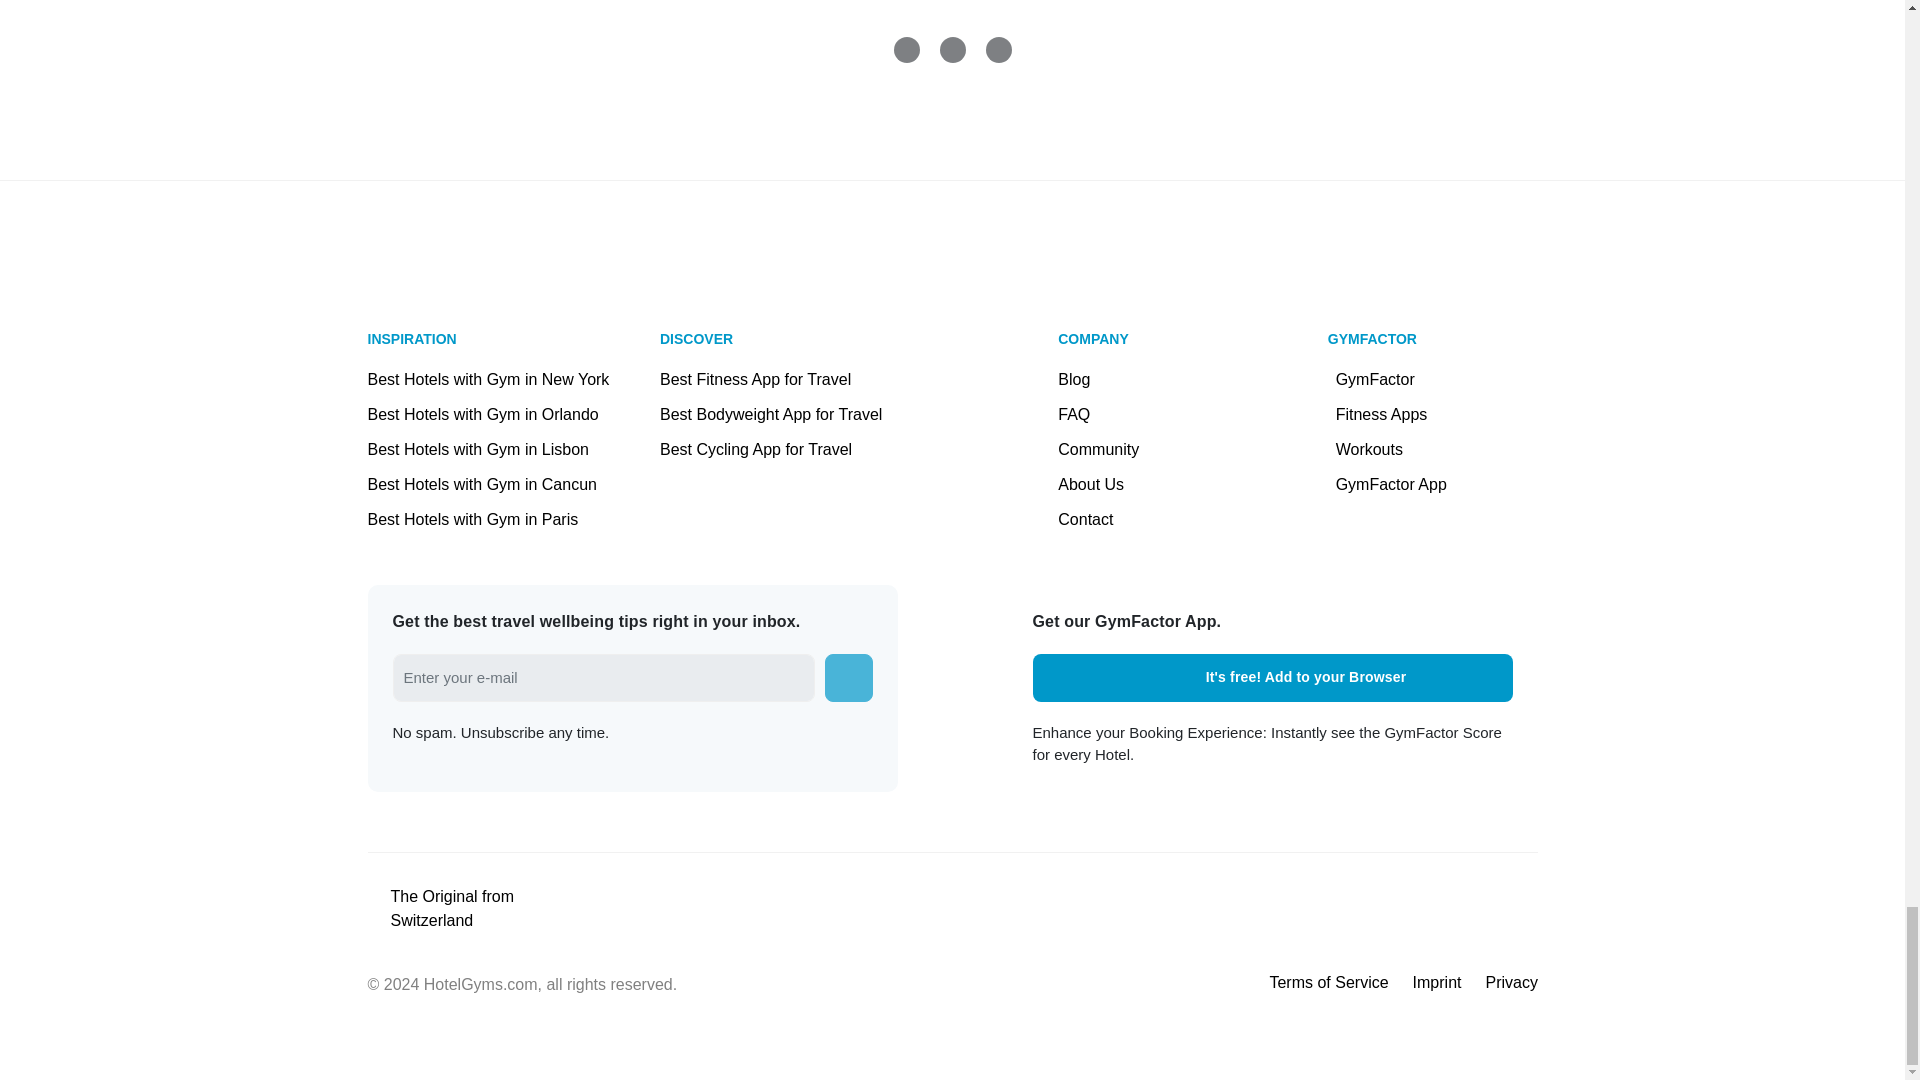 The width and height of the screenshot is (1920, 1080). Describe the element at coordinates (806, 414) in the screenshot. I see `Best Bodyweight App for Travel` at that location.